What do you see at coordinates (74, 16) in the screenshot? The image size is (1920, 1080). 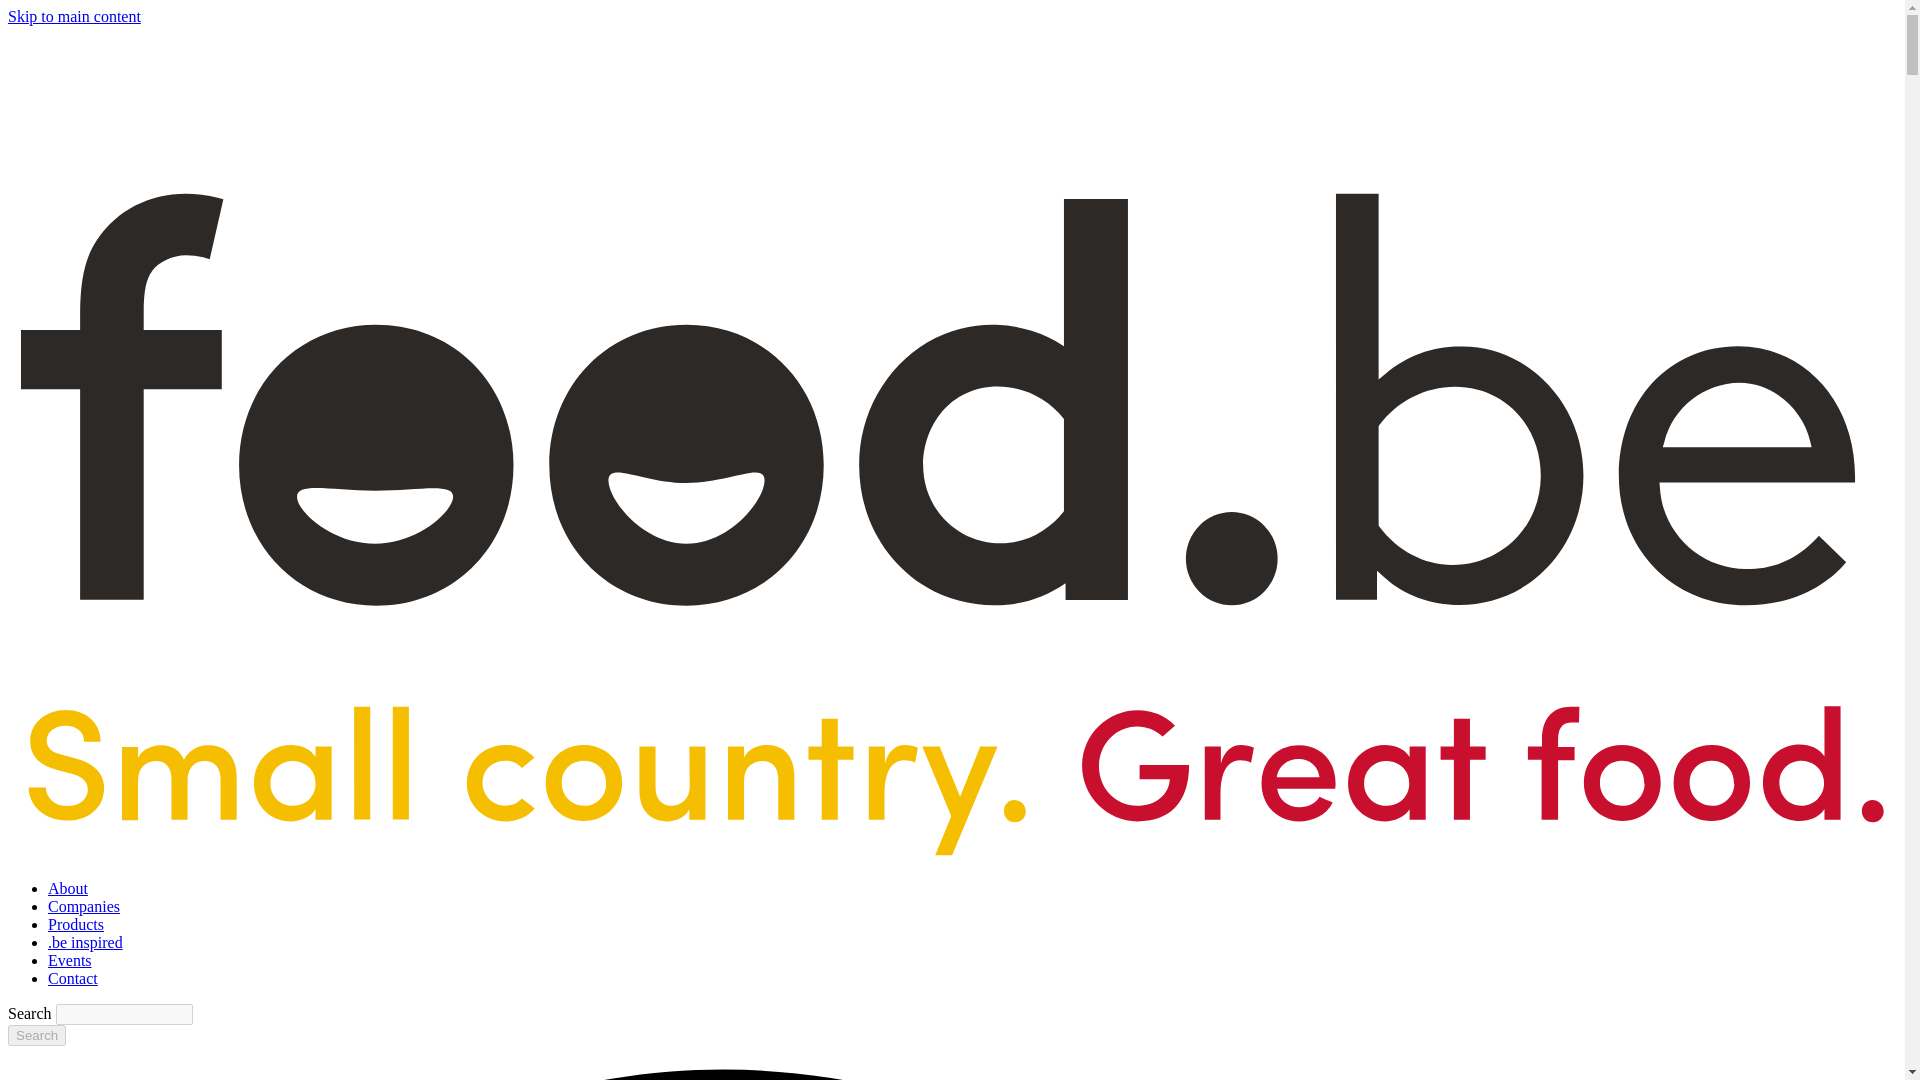 I see `Skip to main content` at bounding box center [74, 16].